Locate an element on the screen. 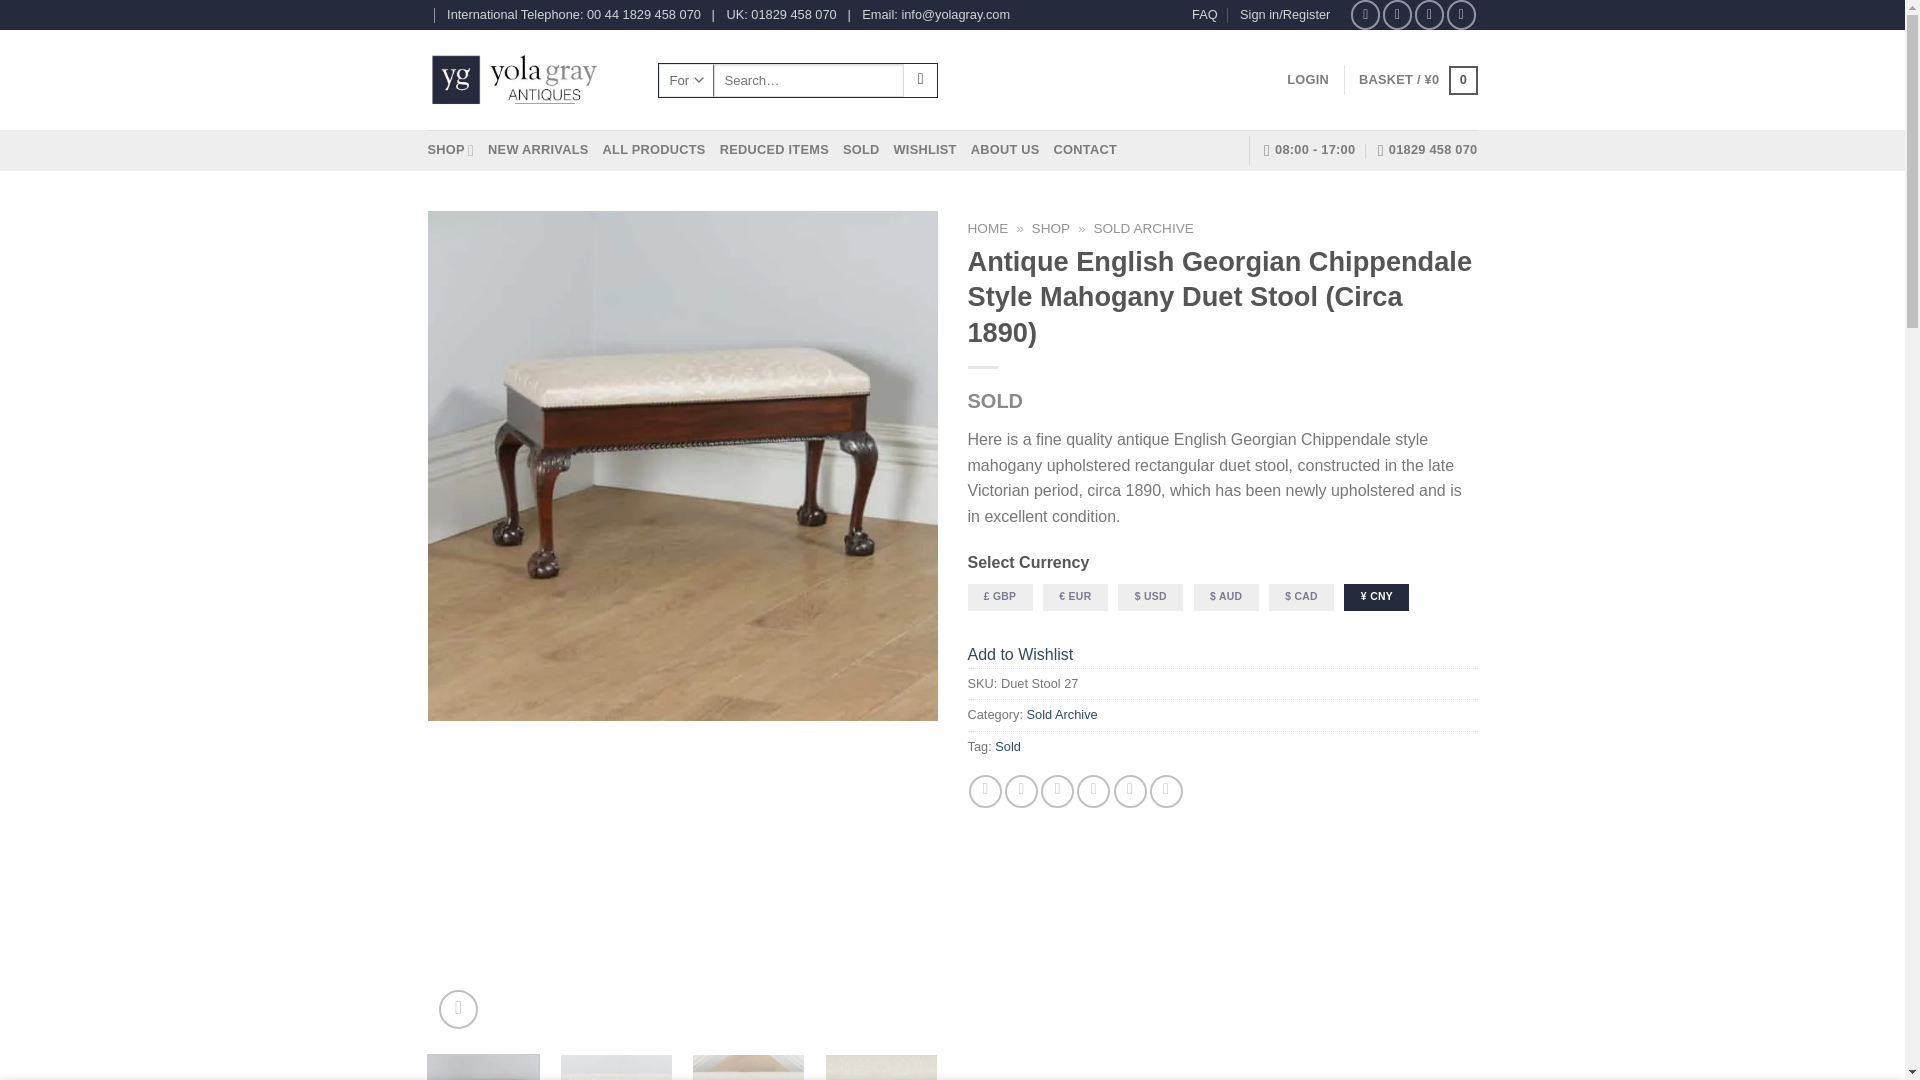  Follow on Twitter is located at coordinates (1429, 14).